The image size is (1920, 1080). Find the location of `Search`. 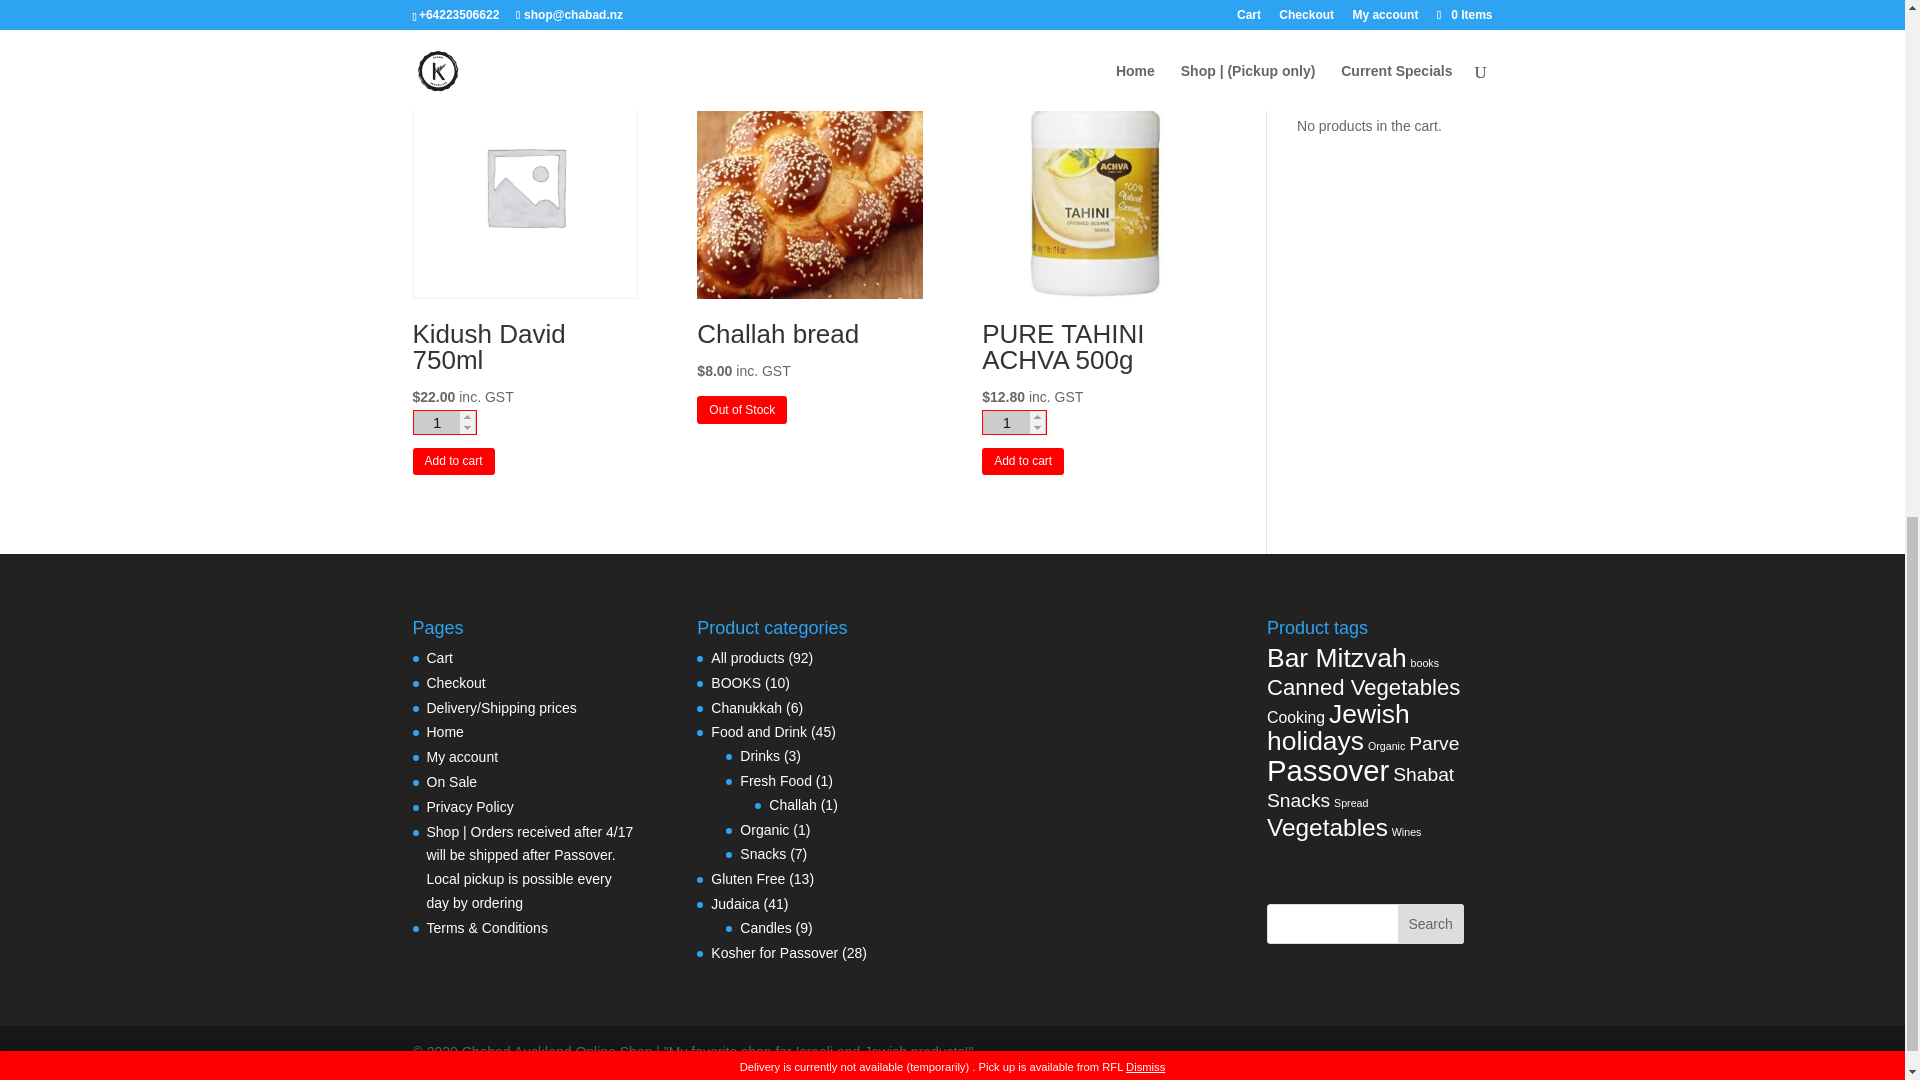

Search is located at coordinates (1430, 923).